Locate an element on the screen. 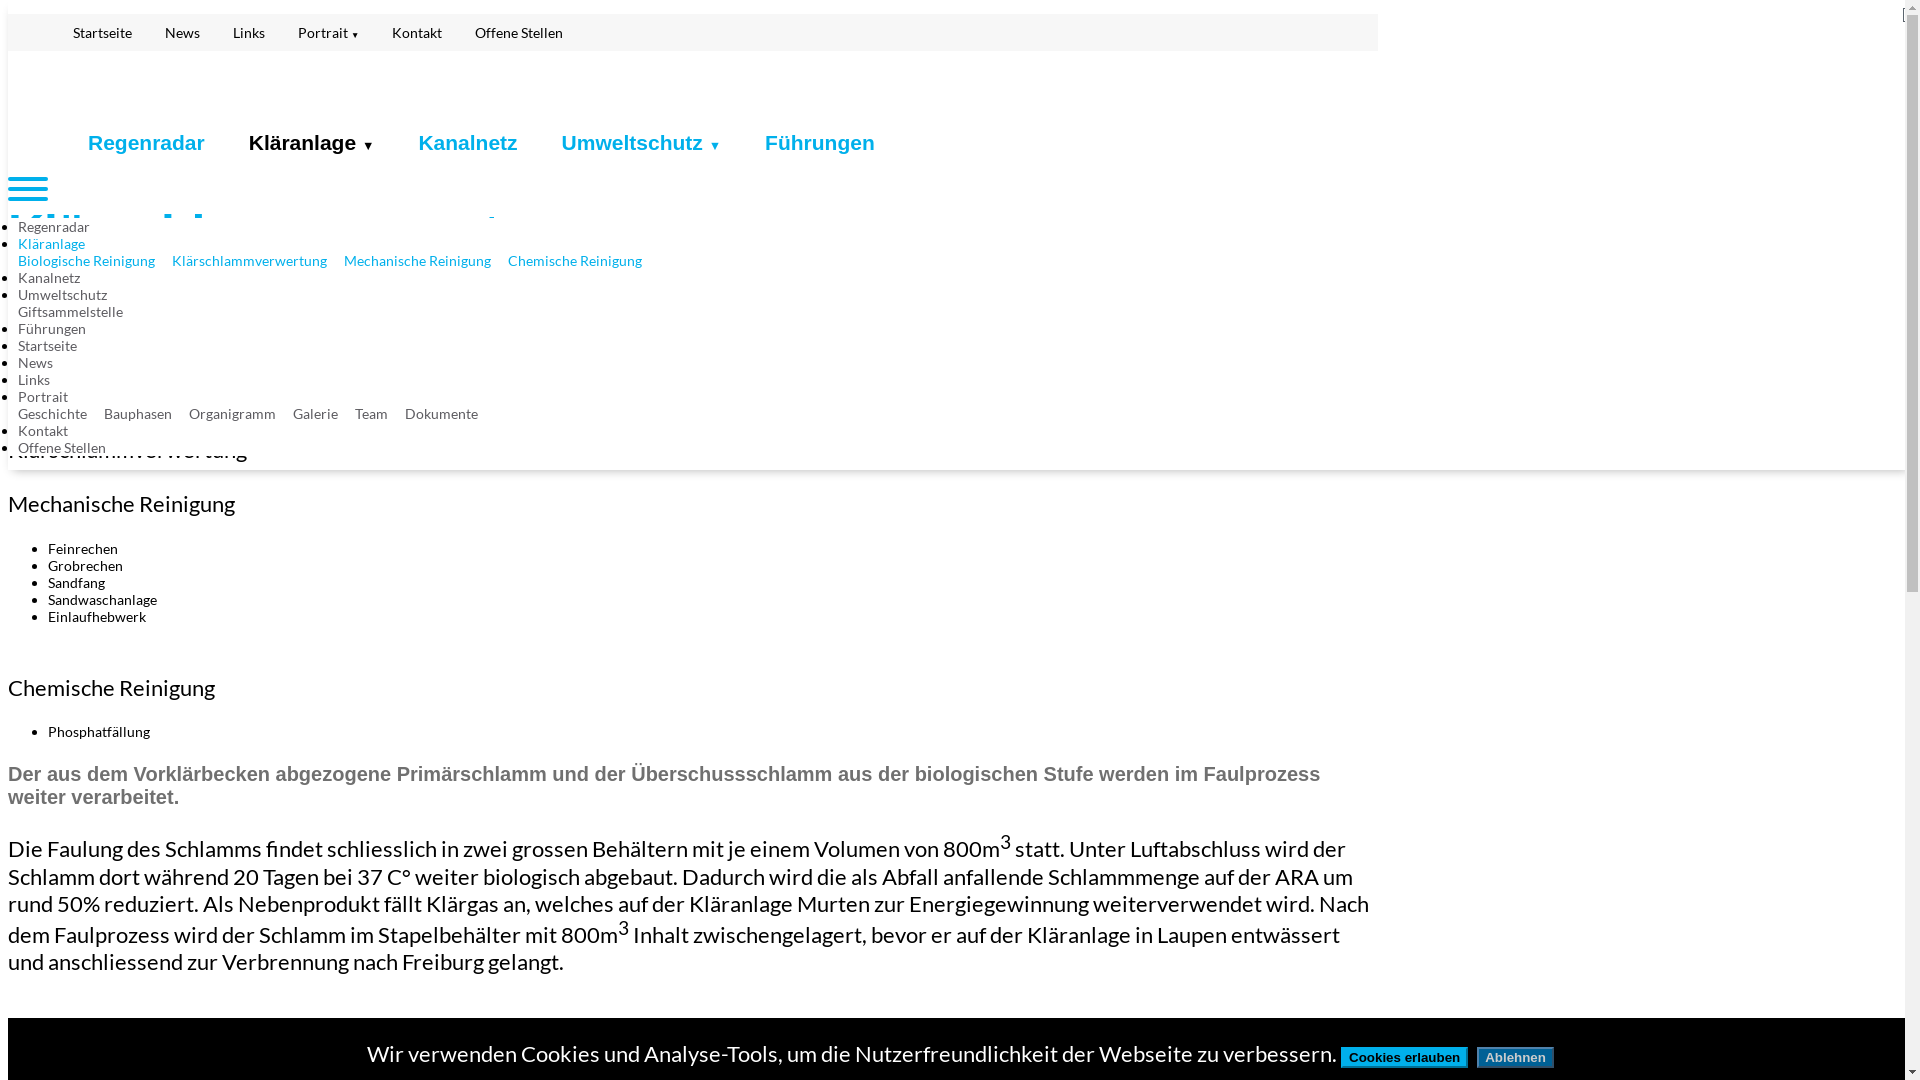 Image resolution: width=1920 pixels, height=1080 pixels. Ablehnen is located at coordinates (1516, 1058).